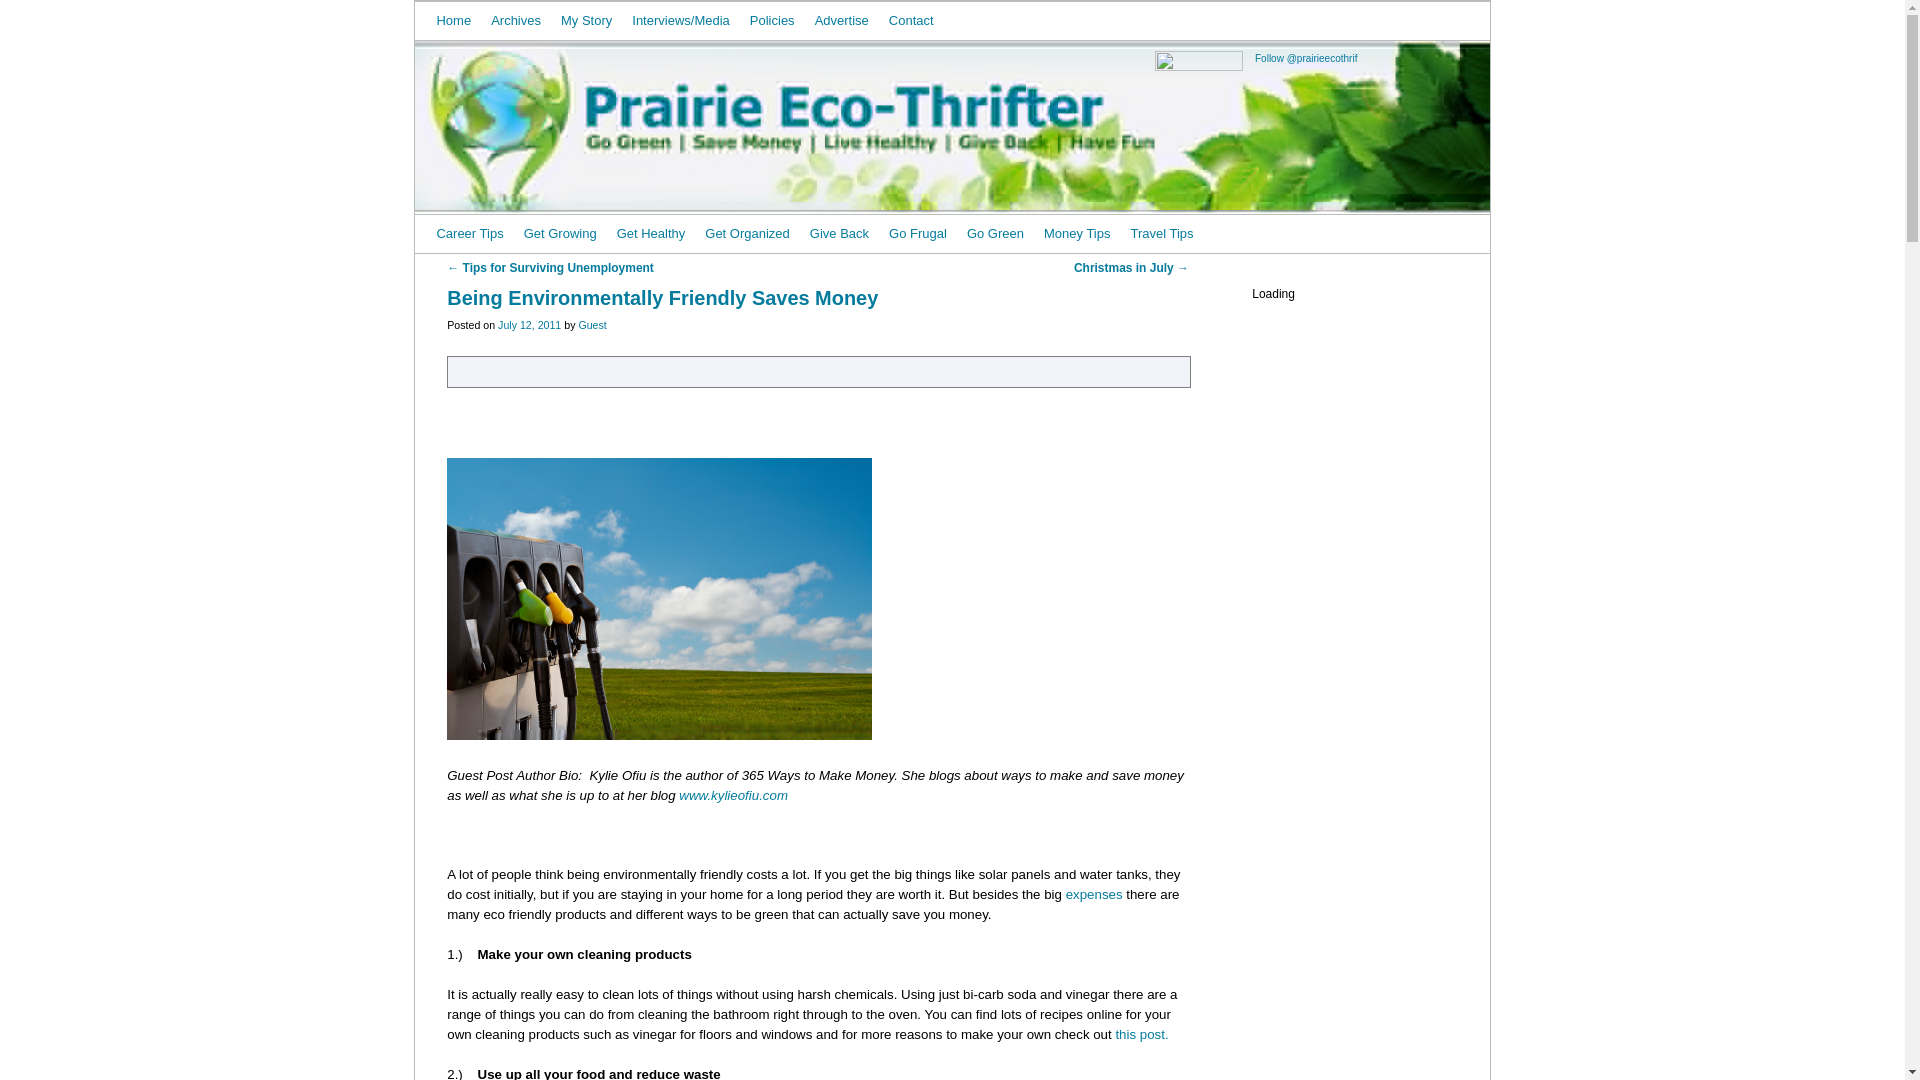 This screenshot has height=1080, width=1920. Describe the element at coordinates (918, 233) in the screenshot. I see `Go Frugal` at that location.